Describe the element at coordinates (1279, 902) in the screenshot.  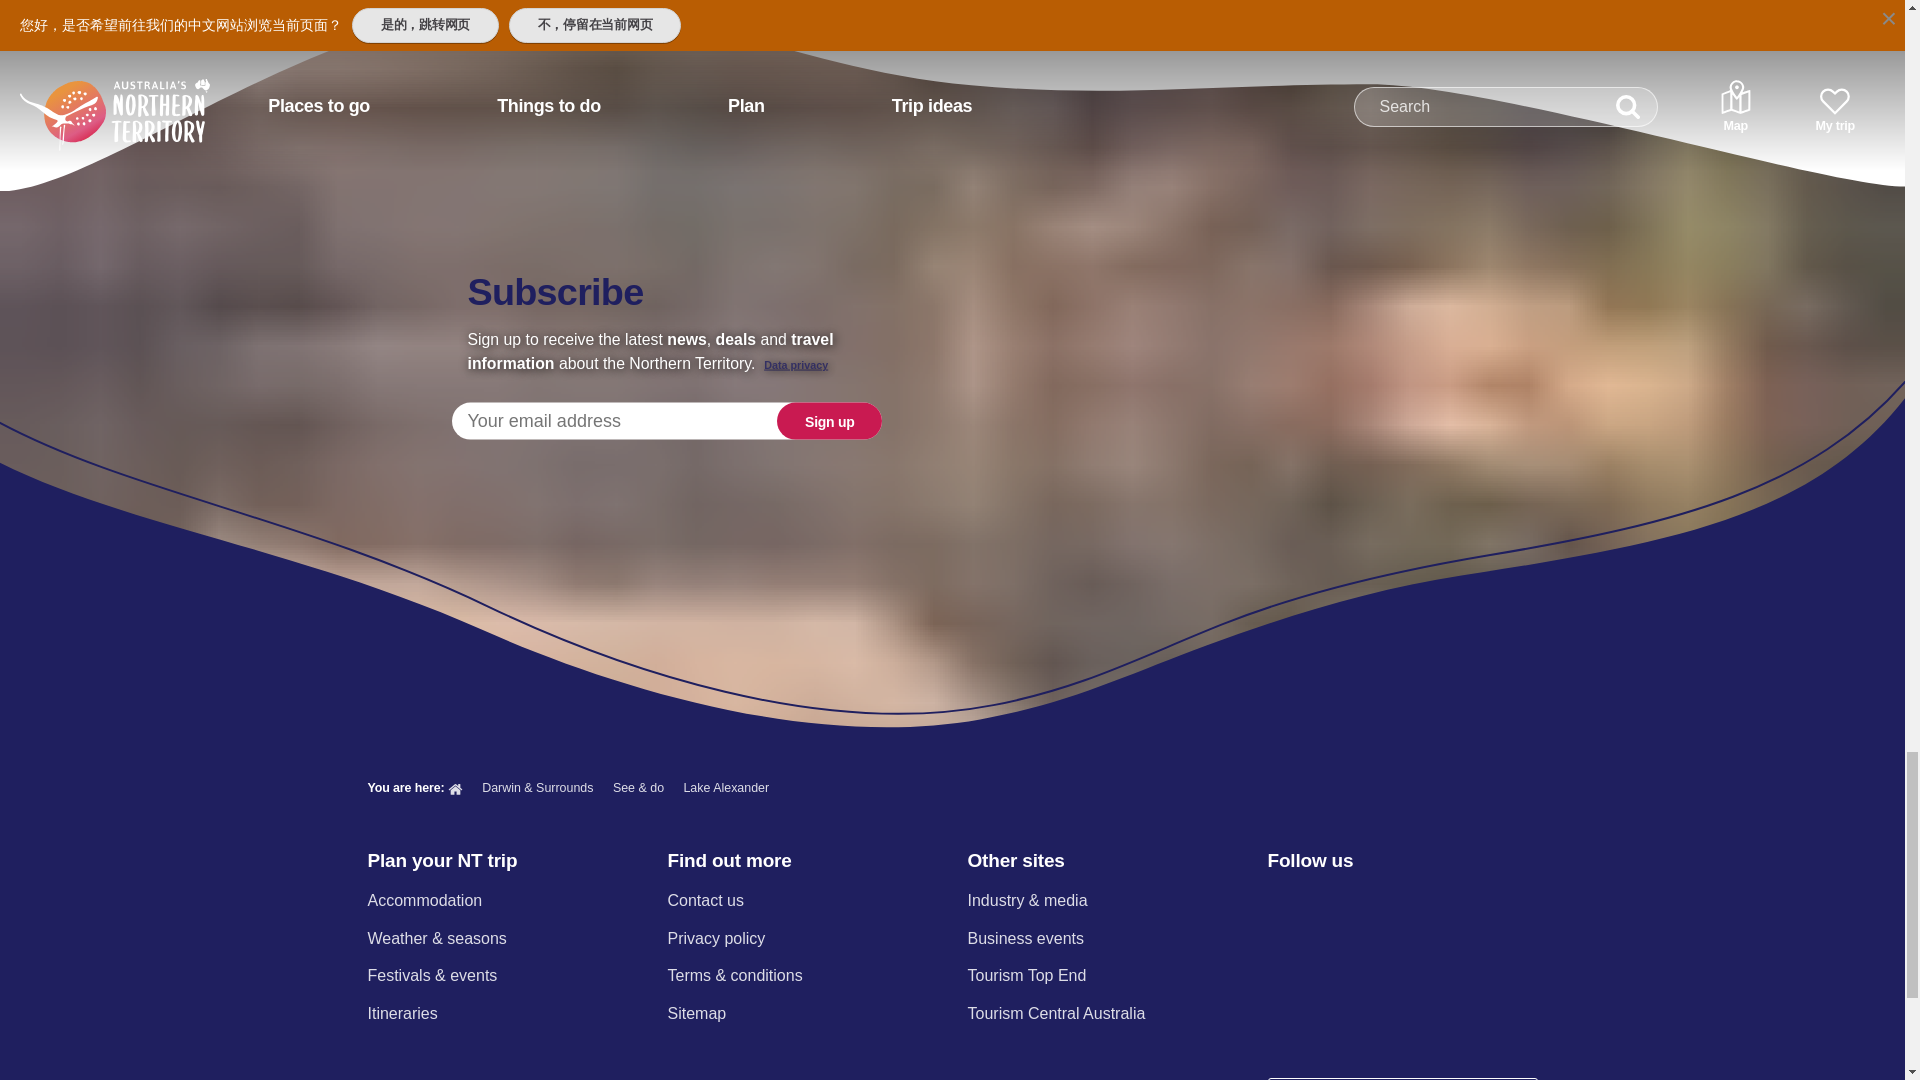
I see `Facebook` at that location.